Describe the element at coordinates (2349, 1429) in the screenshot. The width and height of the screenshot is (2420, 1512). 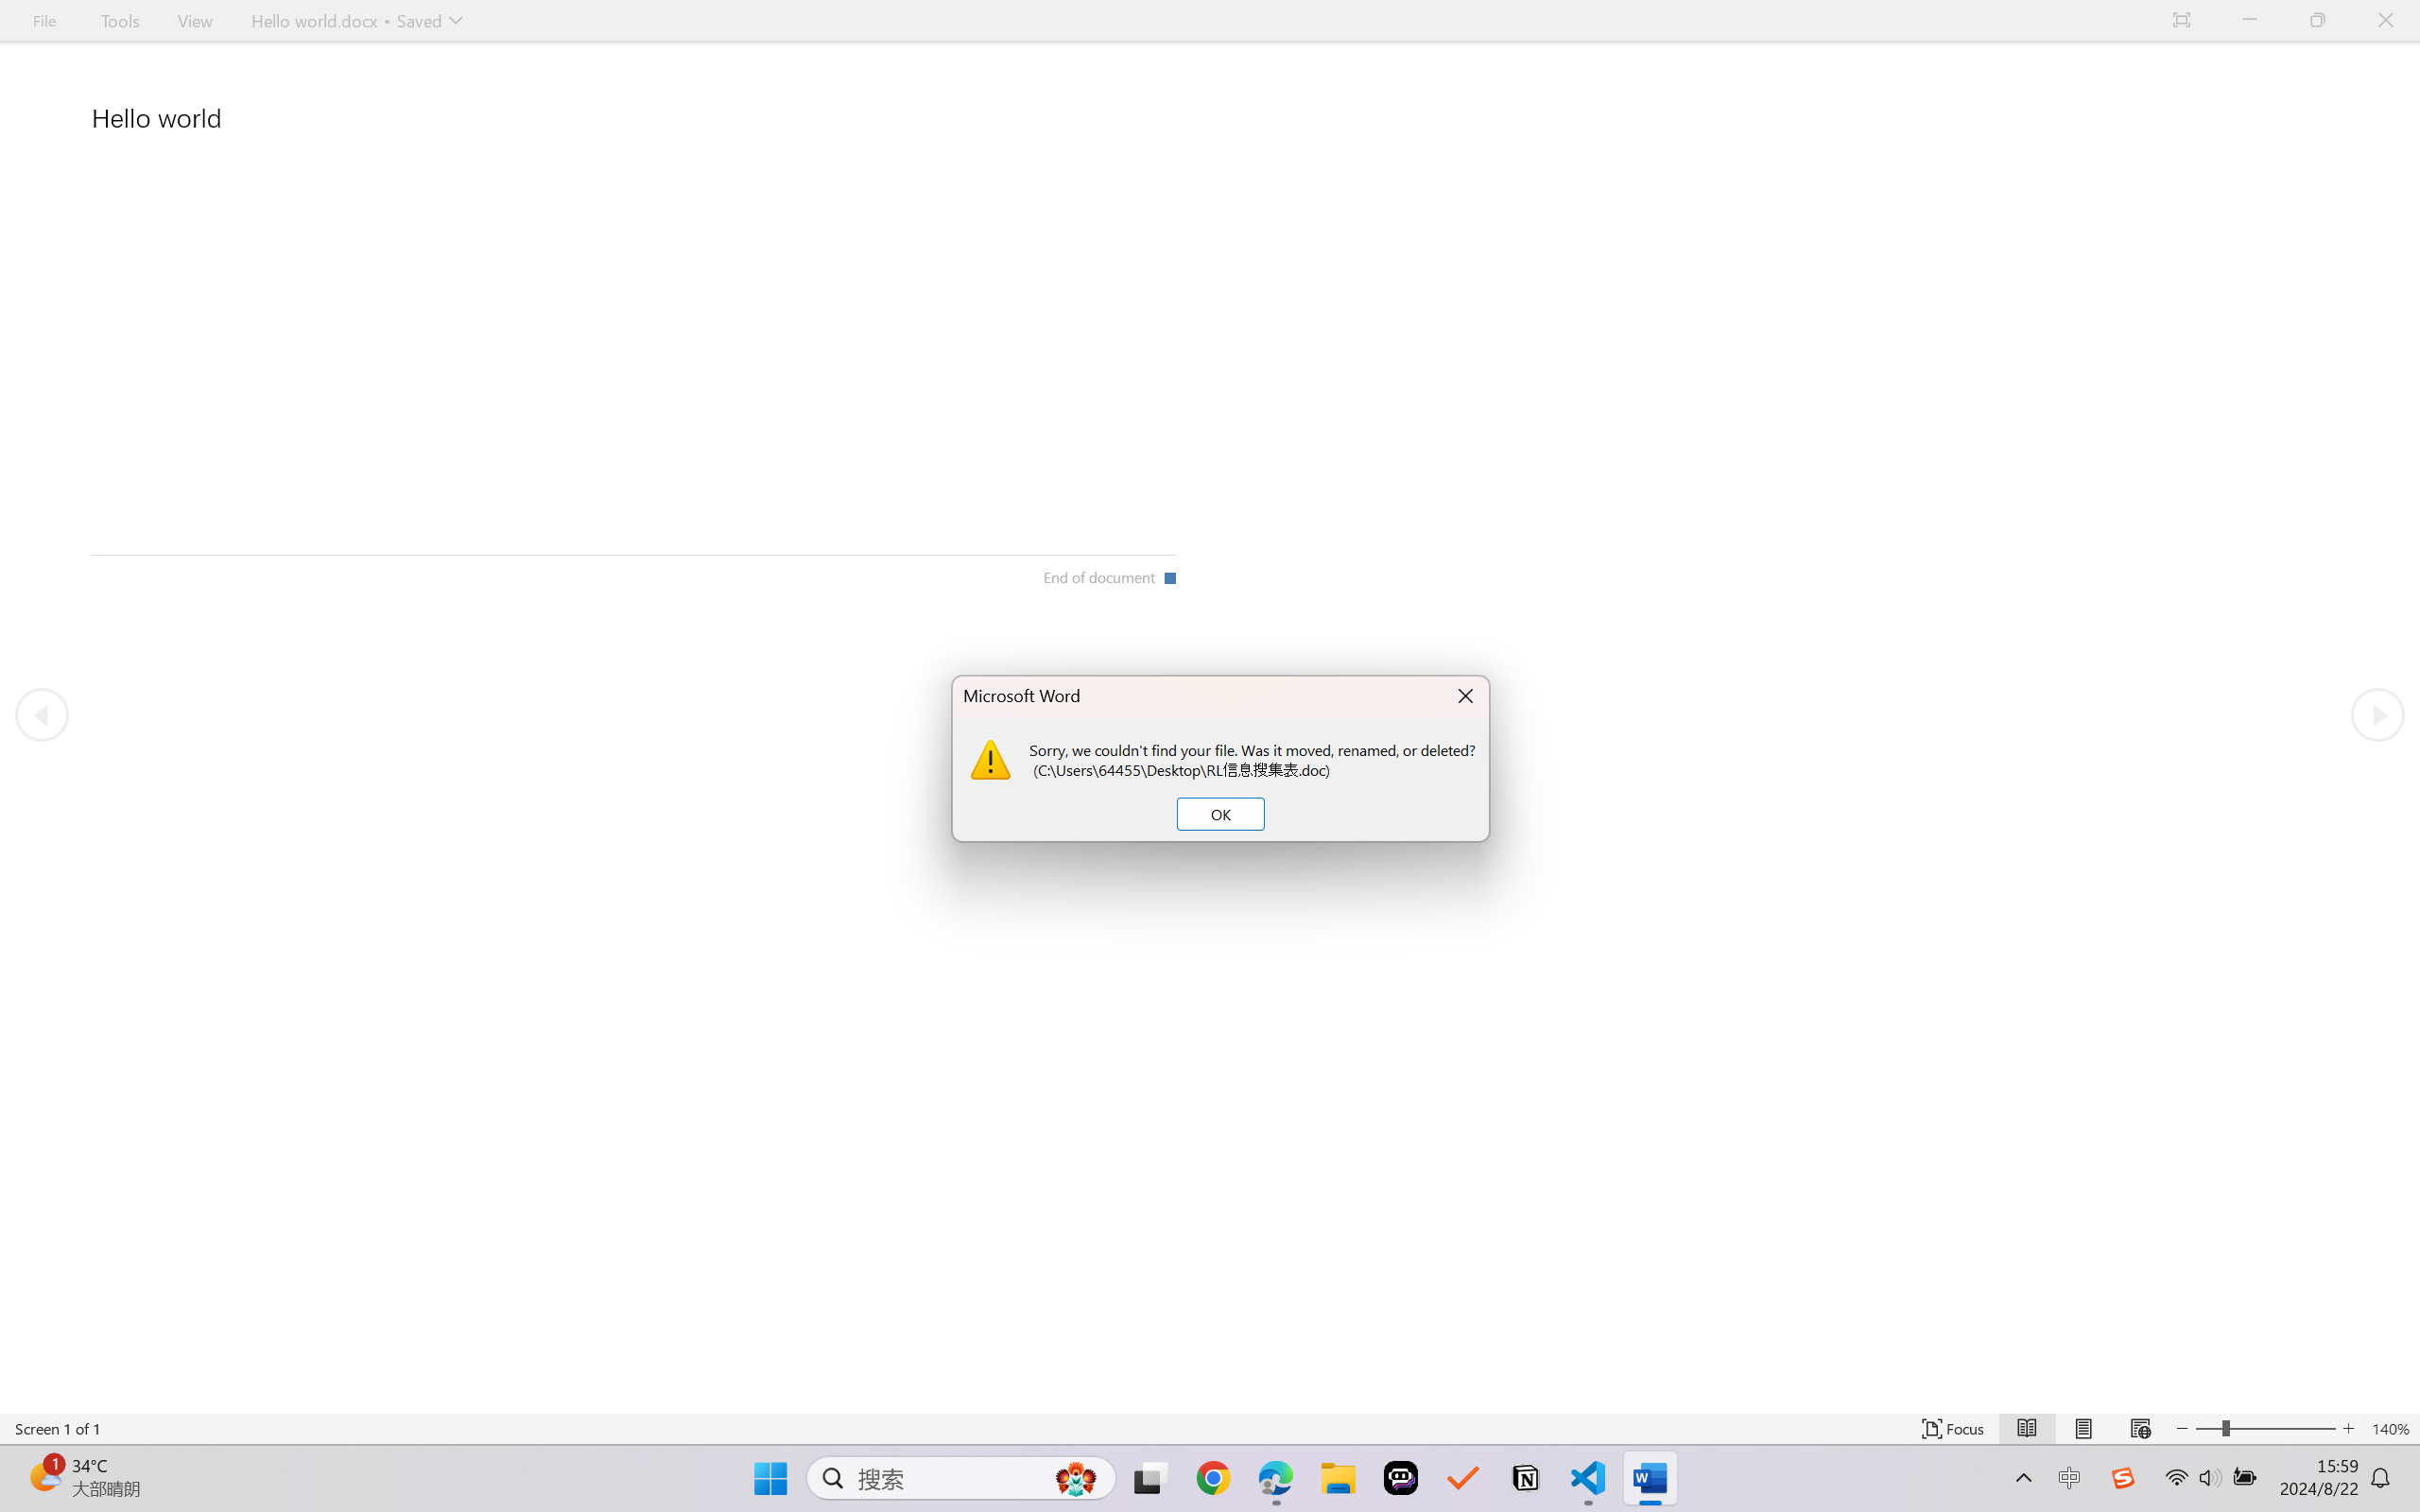
I see `Increase Text Size` at that location.